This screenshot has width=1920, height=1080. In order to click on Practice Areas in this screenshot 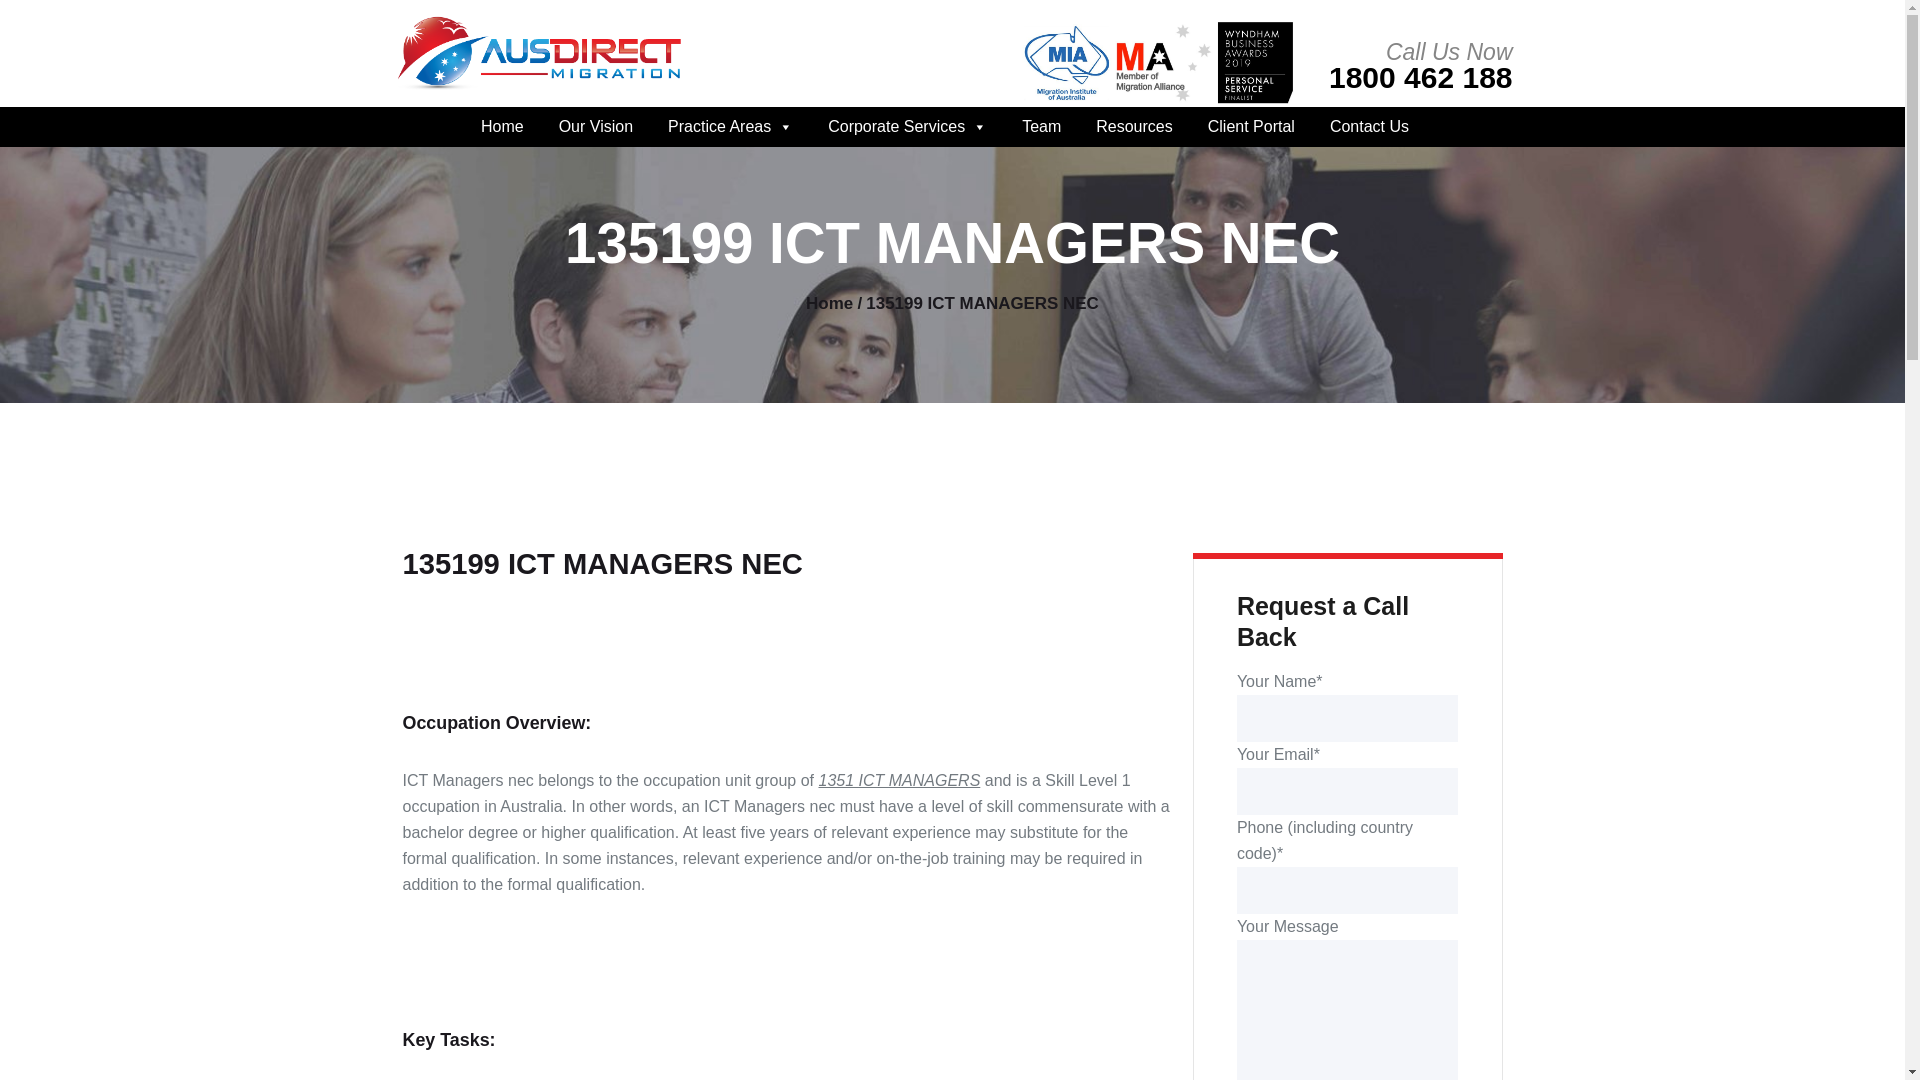, I will do `click(730, 126)`.